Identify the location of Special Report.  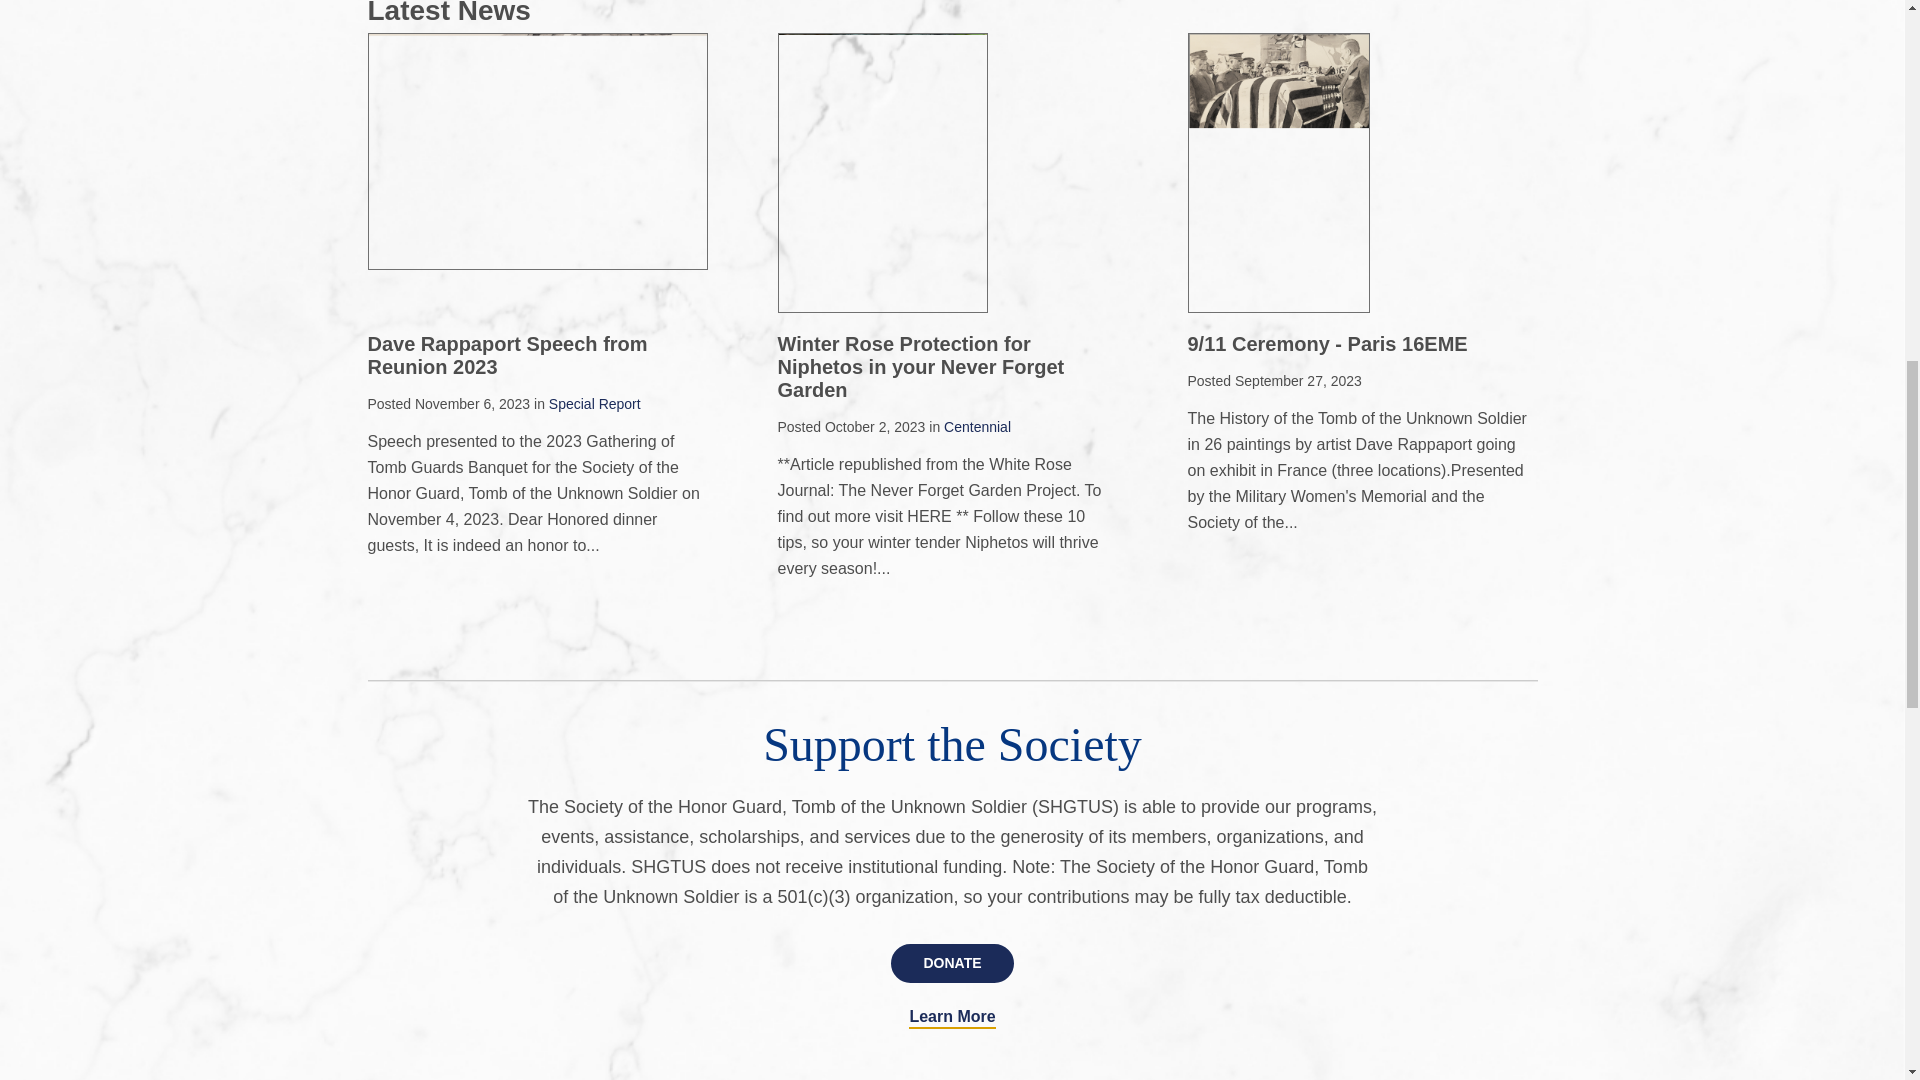
(595, 404).